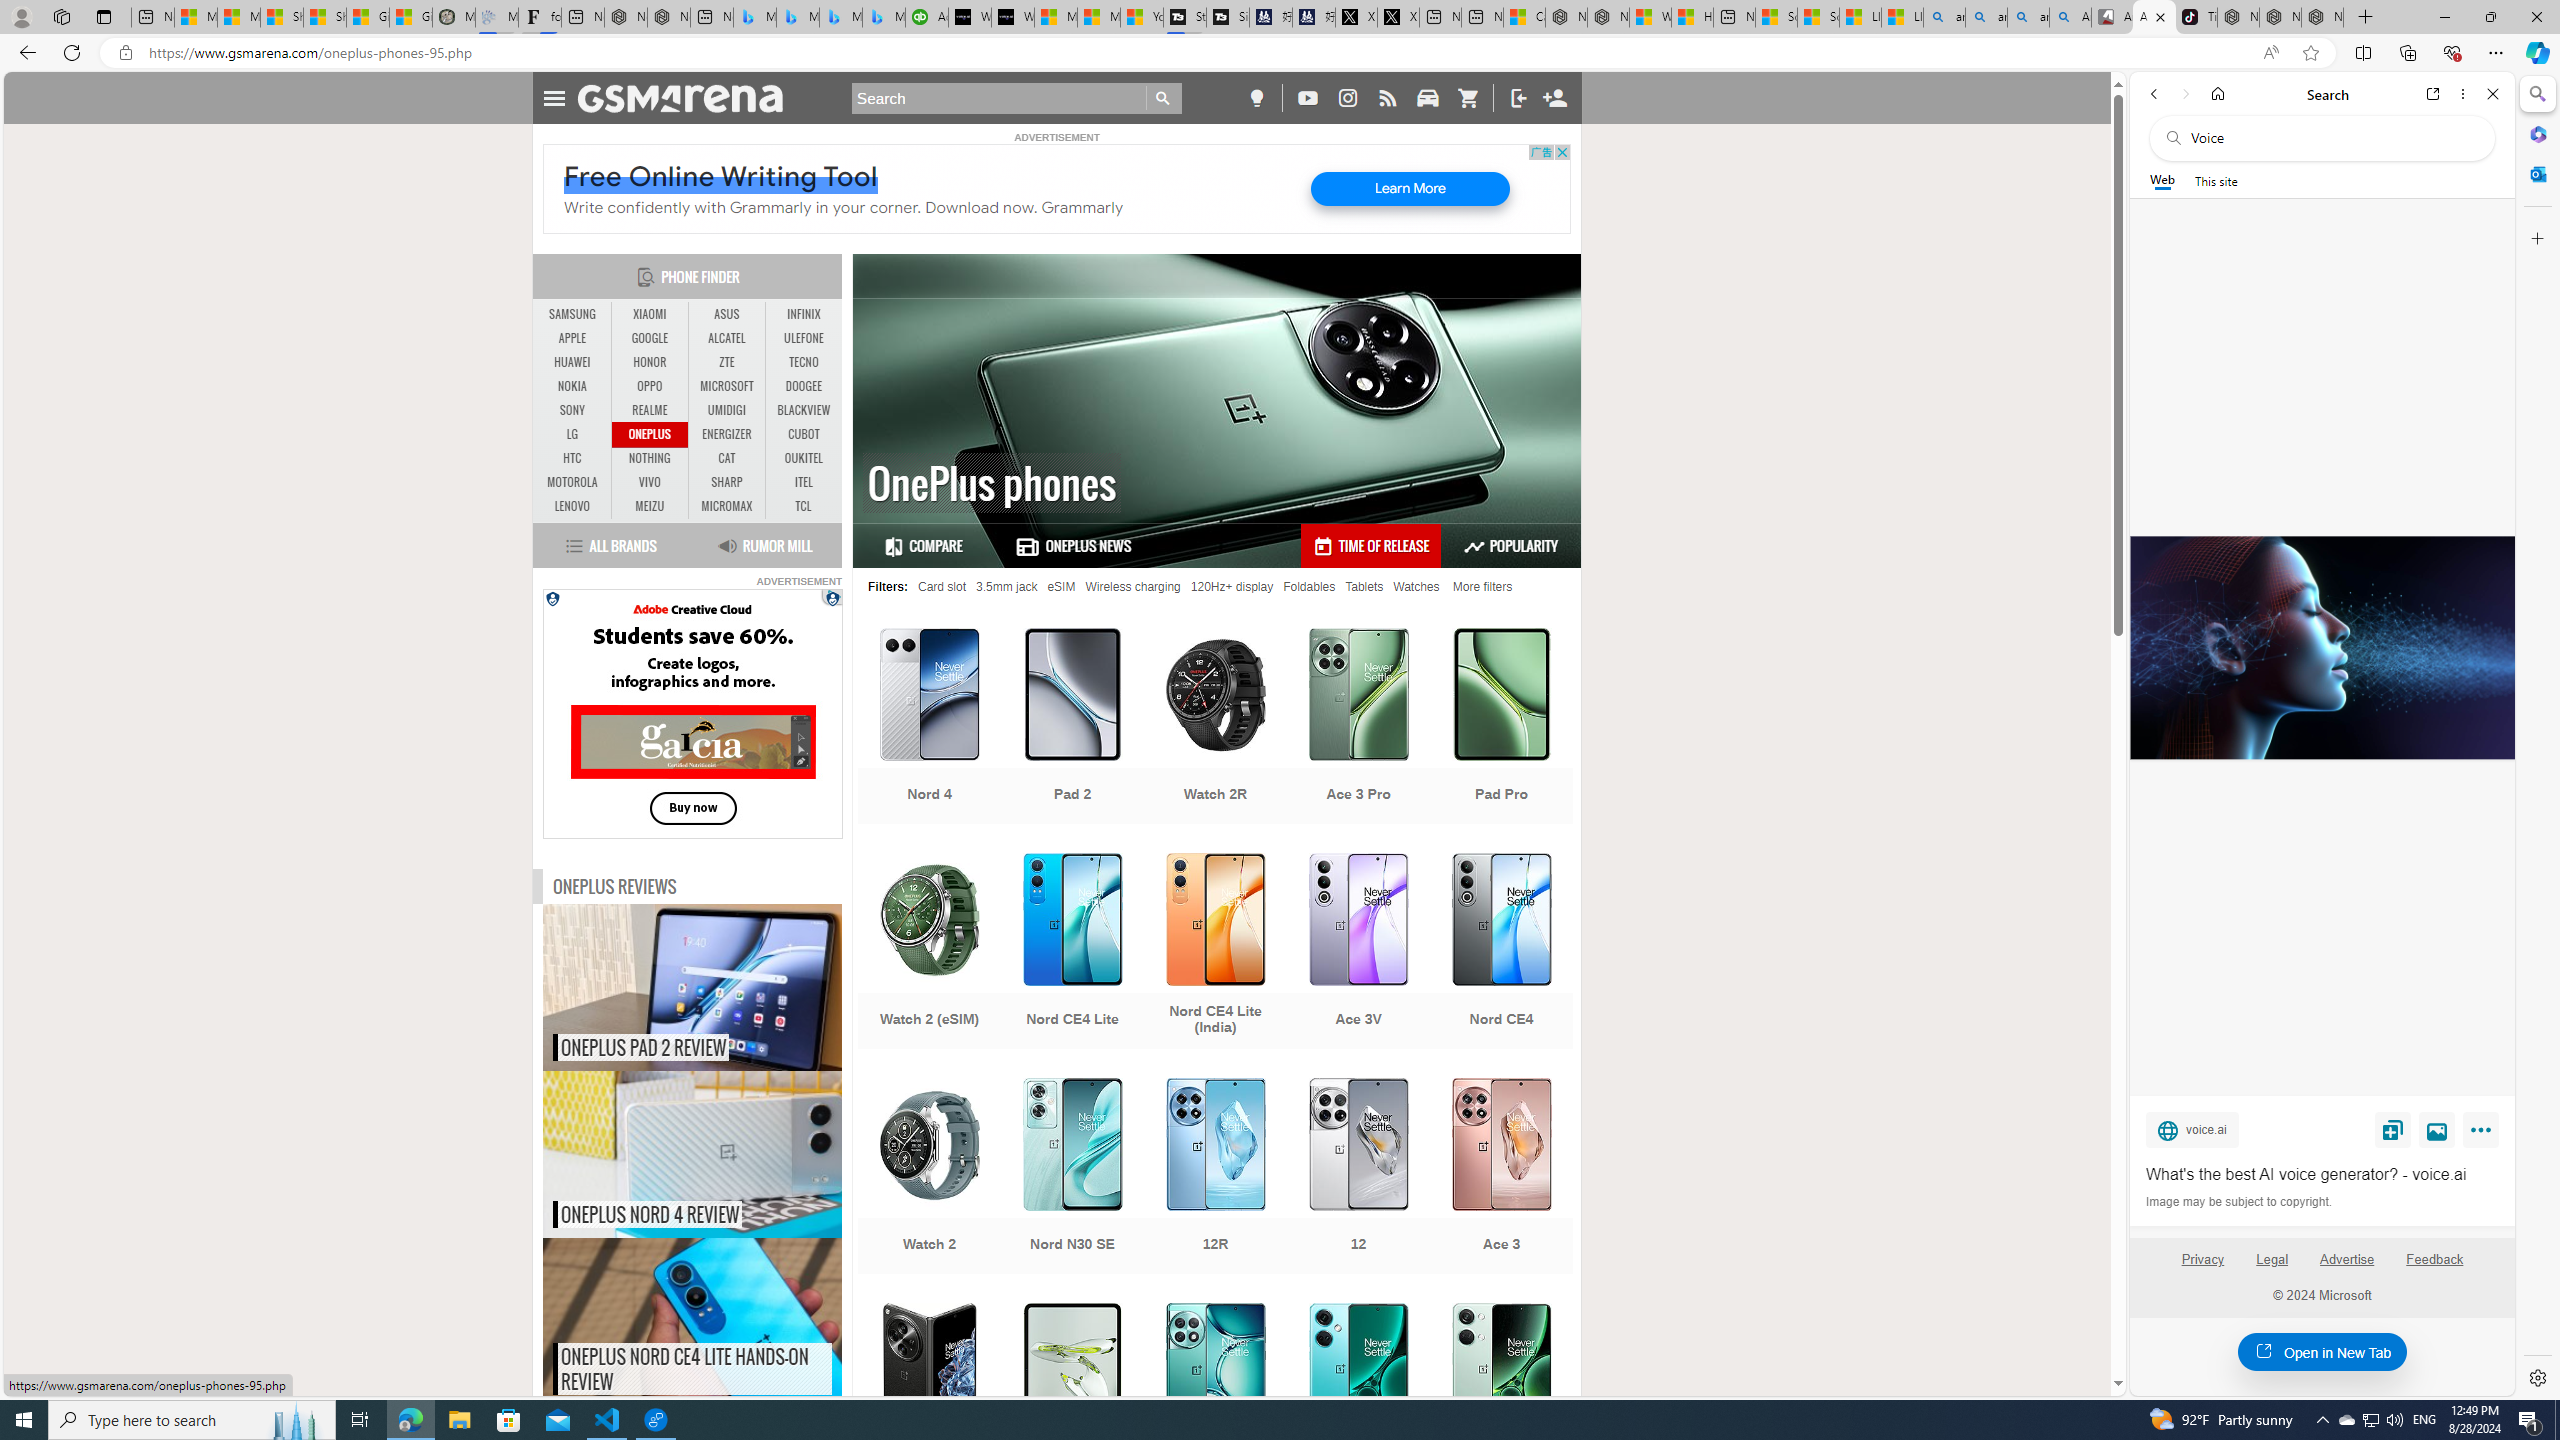 Image resolution: width=2560 pixels, height=1440 pixels. Describe the element at coordinates (573, 506) in the screenshot. I see `LENOVO` at that location.